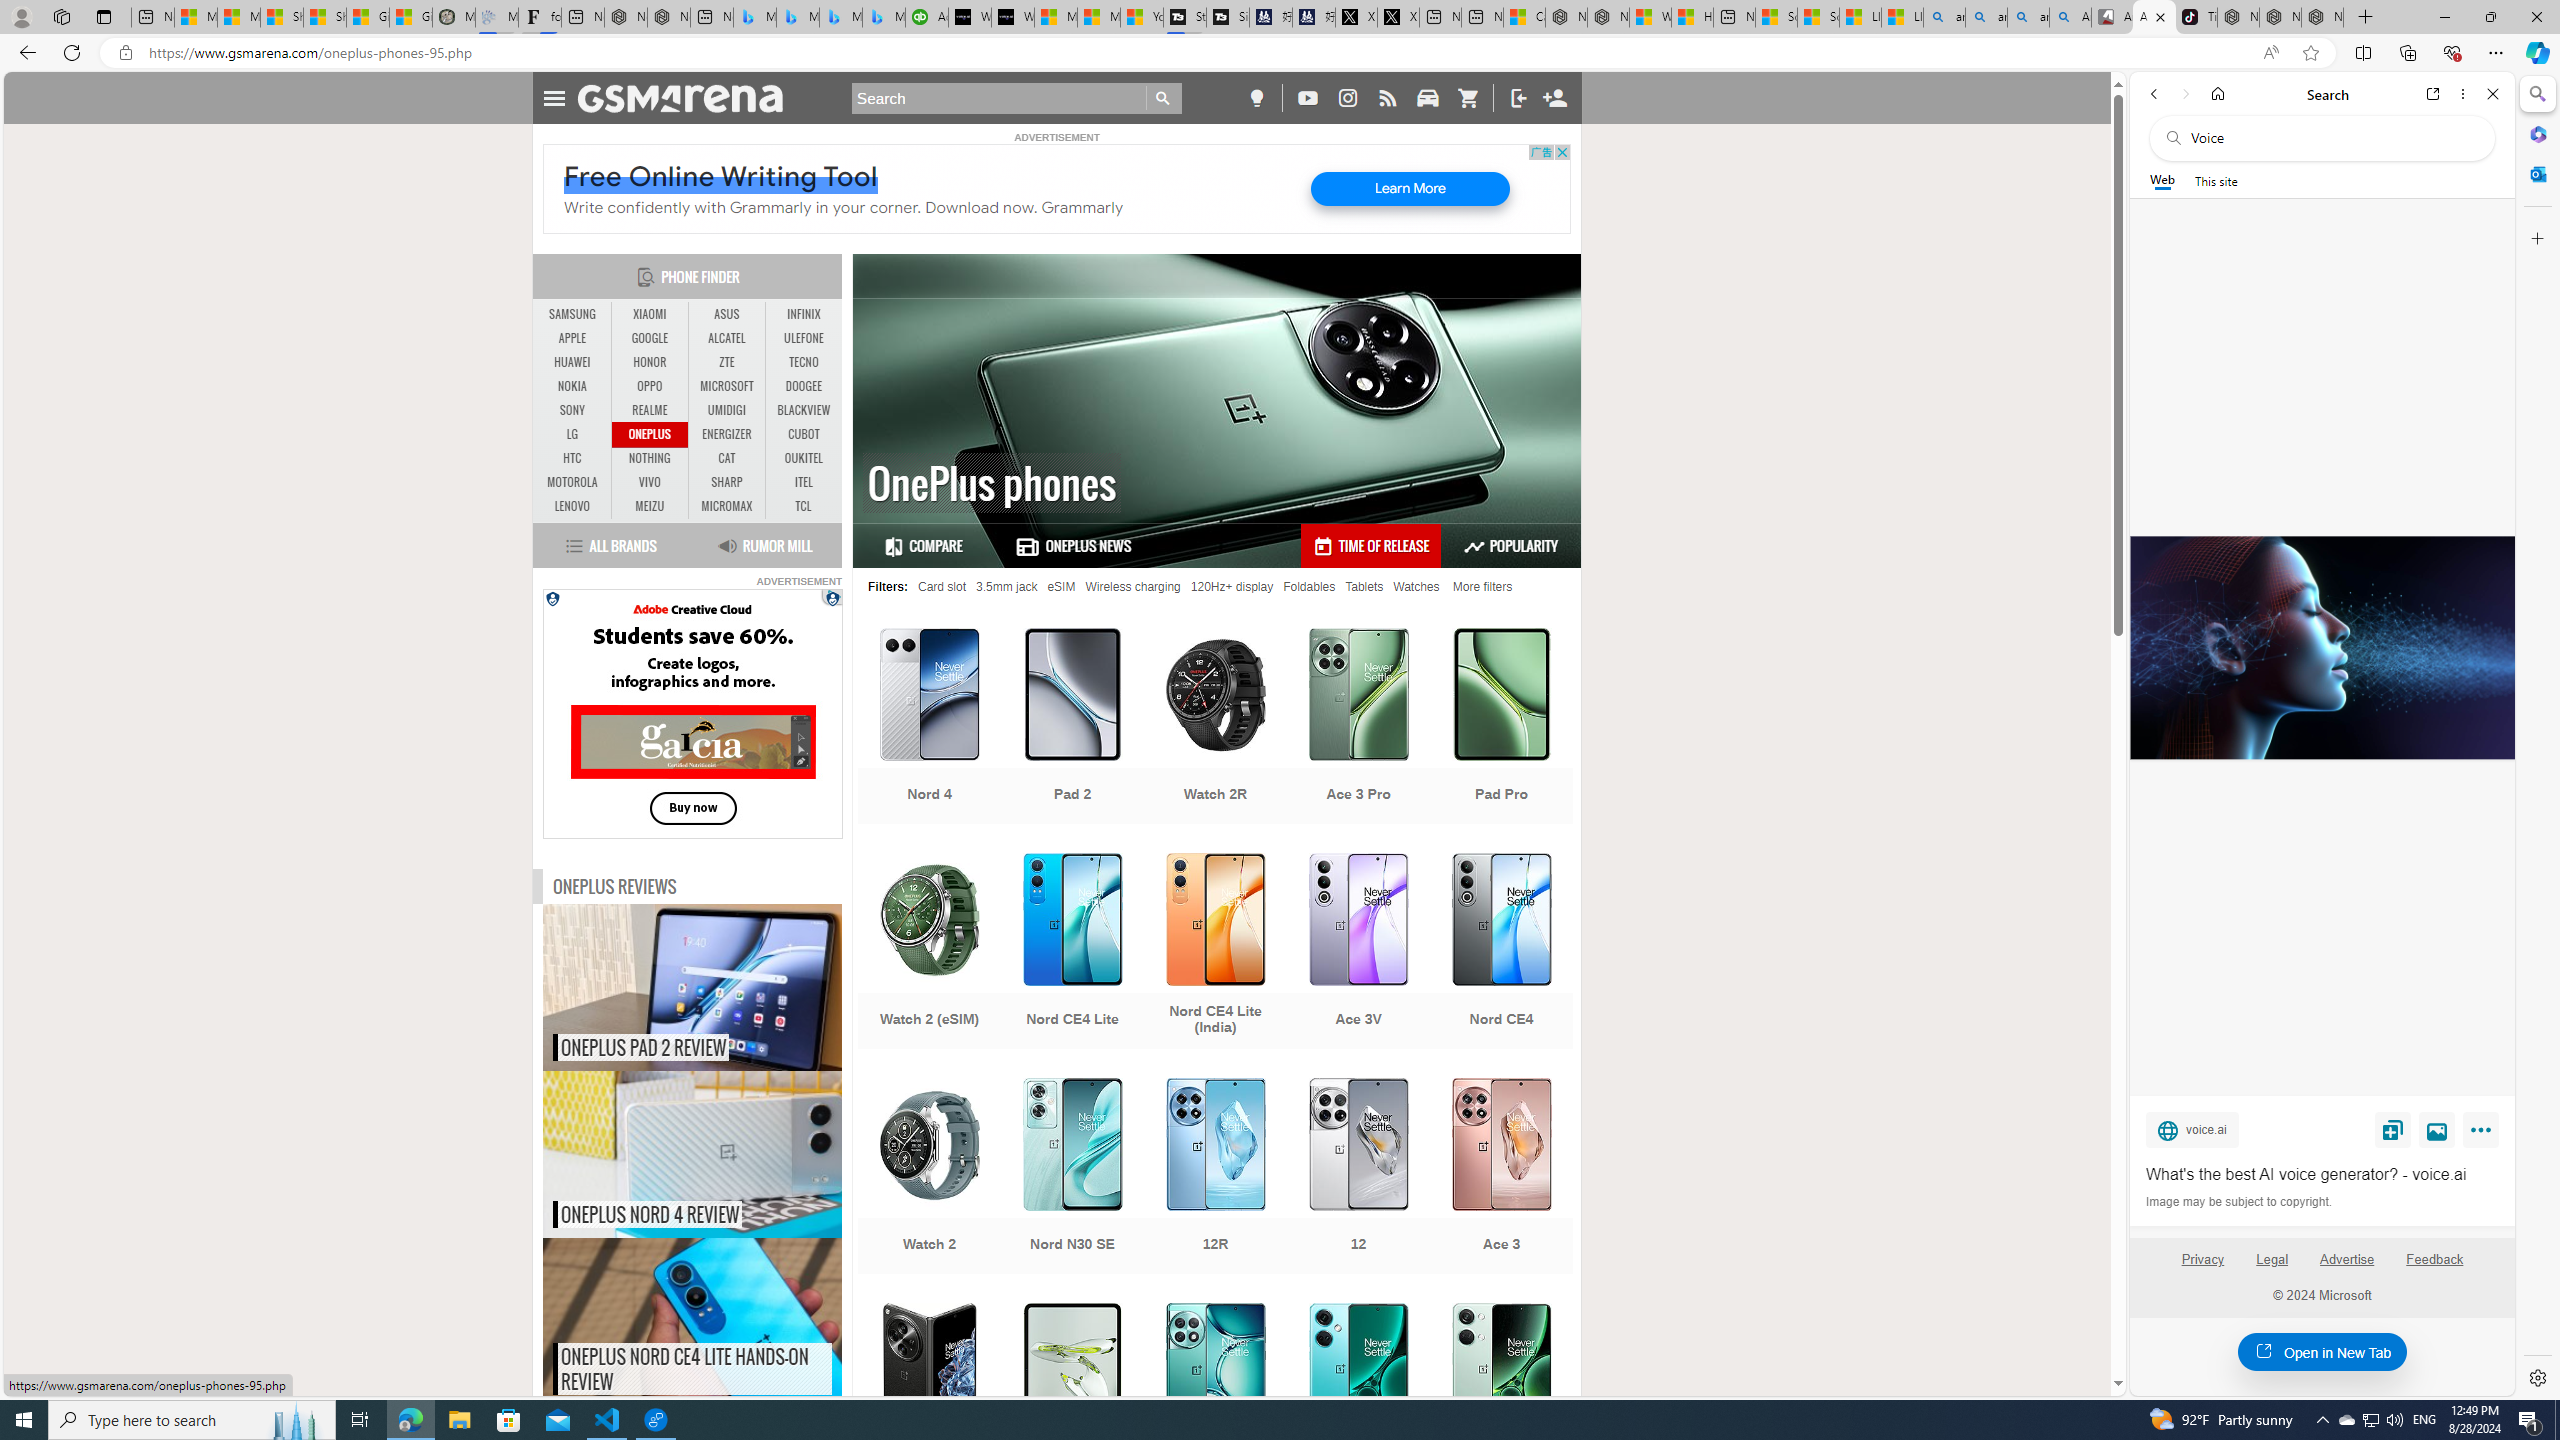 Image resolution: width=2560 pixels, height=1440 pixels. Describe the element at coordinates (573, 506) in the screenshot. I see `LENOVO` at that location.